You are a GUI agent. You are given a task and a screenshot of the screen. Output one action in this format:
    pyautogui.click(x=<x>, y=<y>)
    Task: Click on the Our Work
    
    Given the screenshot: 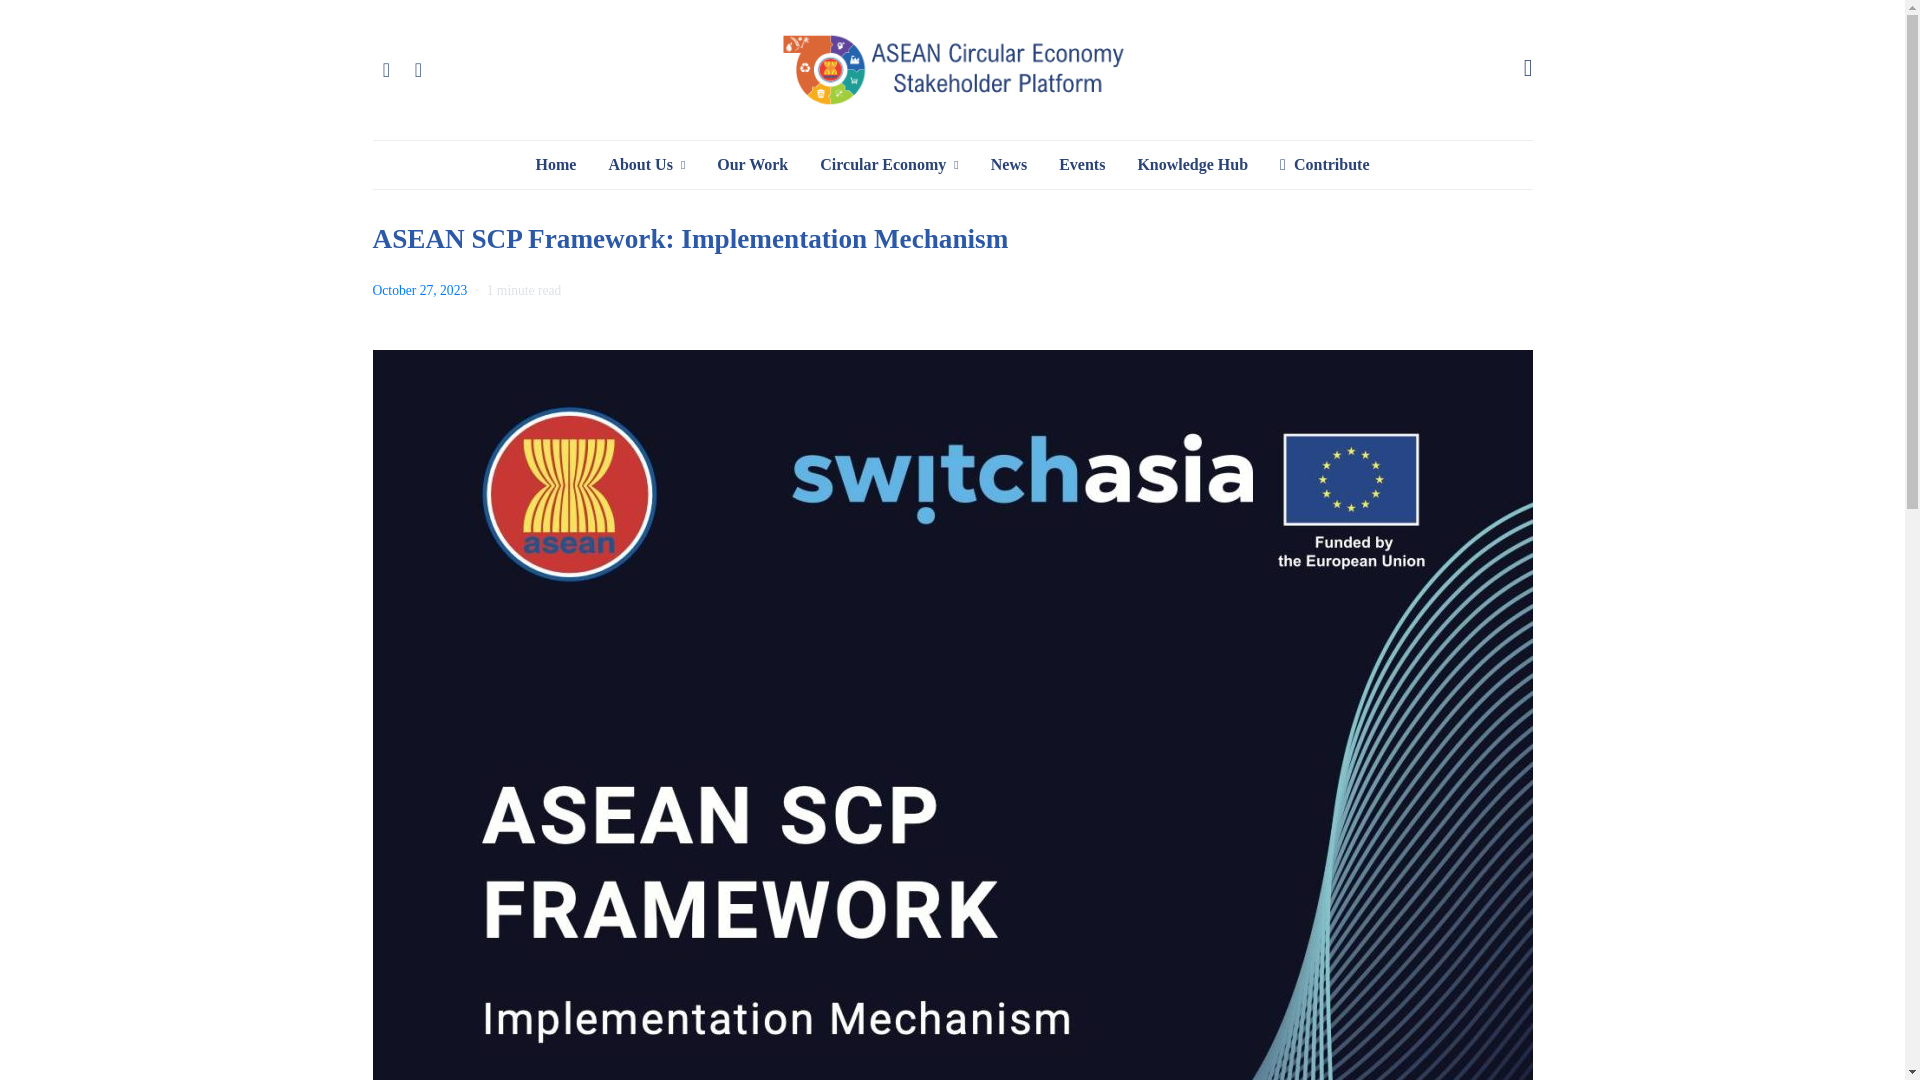 What is the action you would take?
    pyautogui.click(x=752, y=165)
    